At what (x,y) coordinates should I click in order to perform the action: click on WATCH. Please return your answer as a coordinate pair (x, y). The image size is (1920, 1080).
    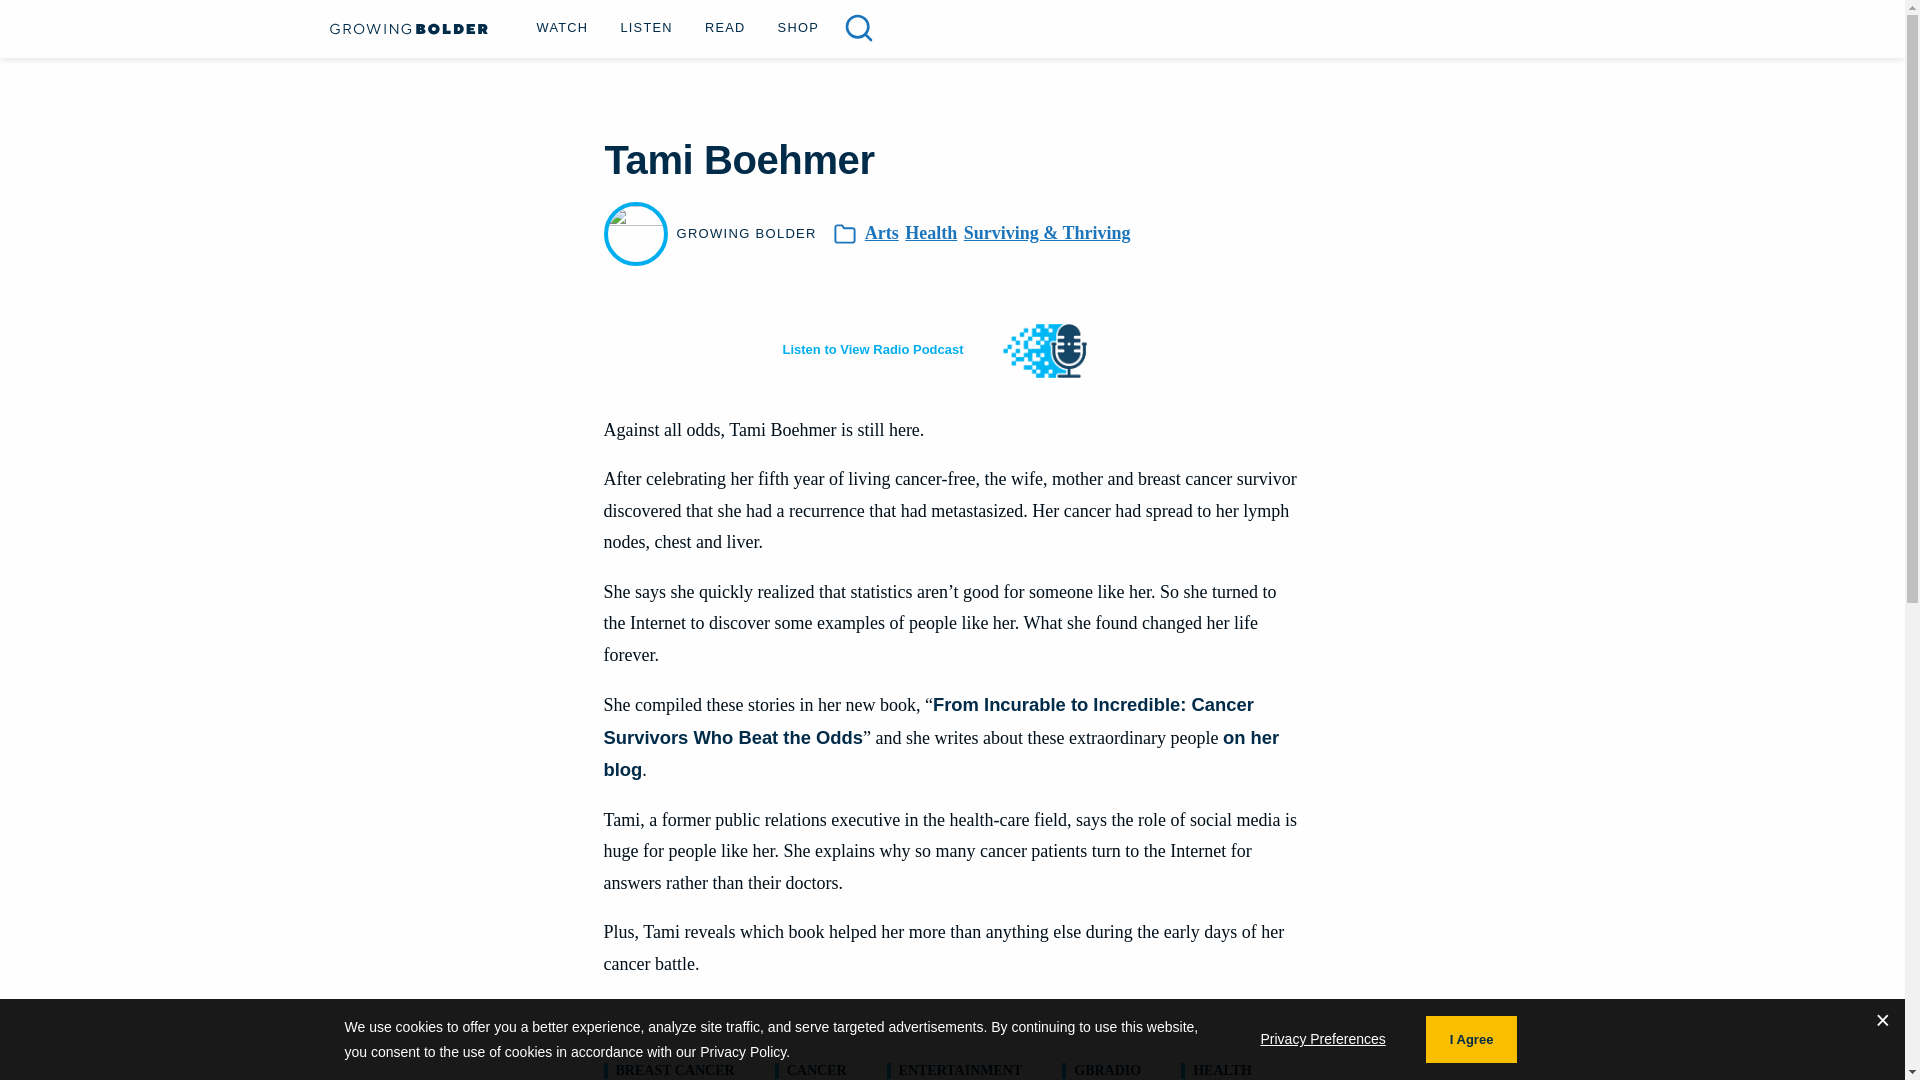
    Looking at the image, I should click on (562, 26).